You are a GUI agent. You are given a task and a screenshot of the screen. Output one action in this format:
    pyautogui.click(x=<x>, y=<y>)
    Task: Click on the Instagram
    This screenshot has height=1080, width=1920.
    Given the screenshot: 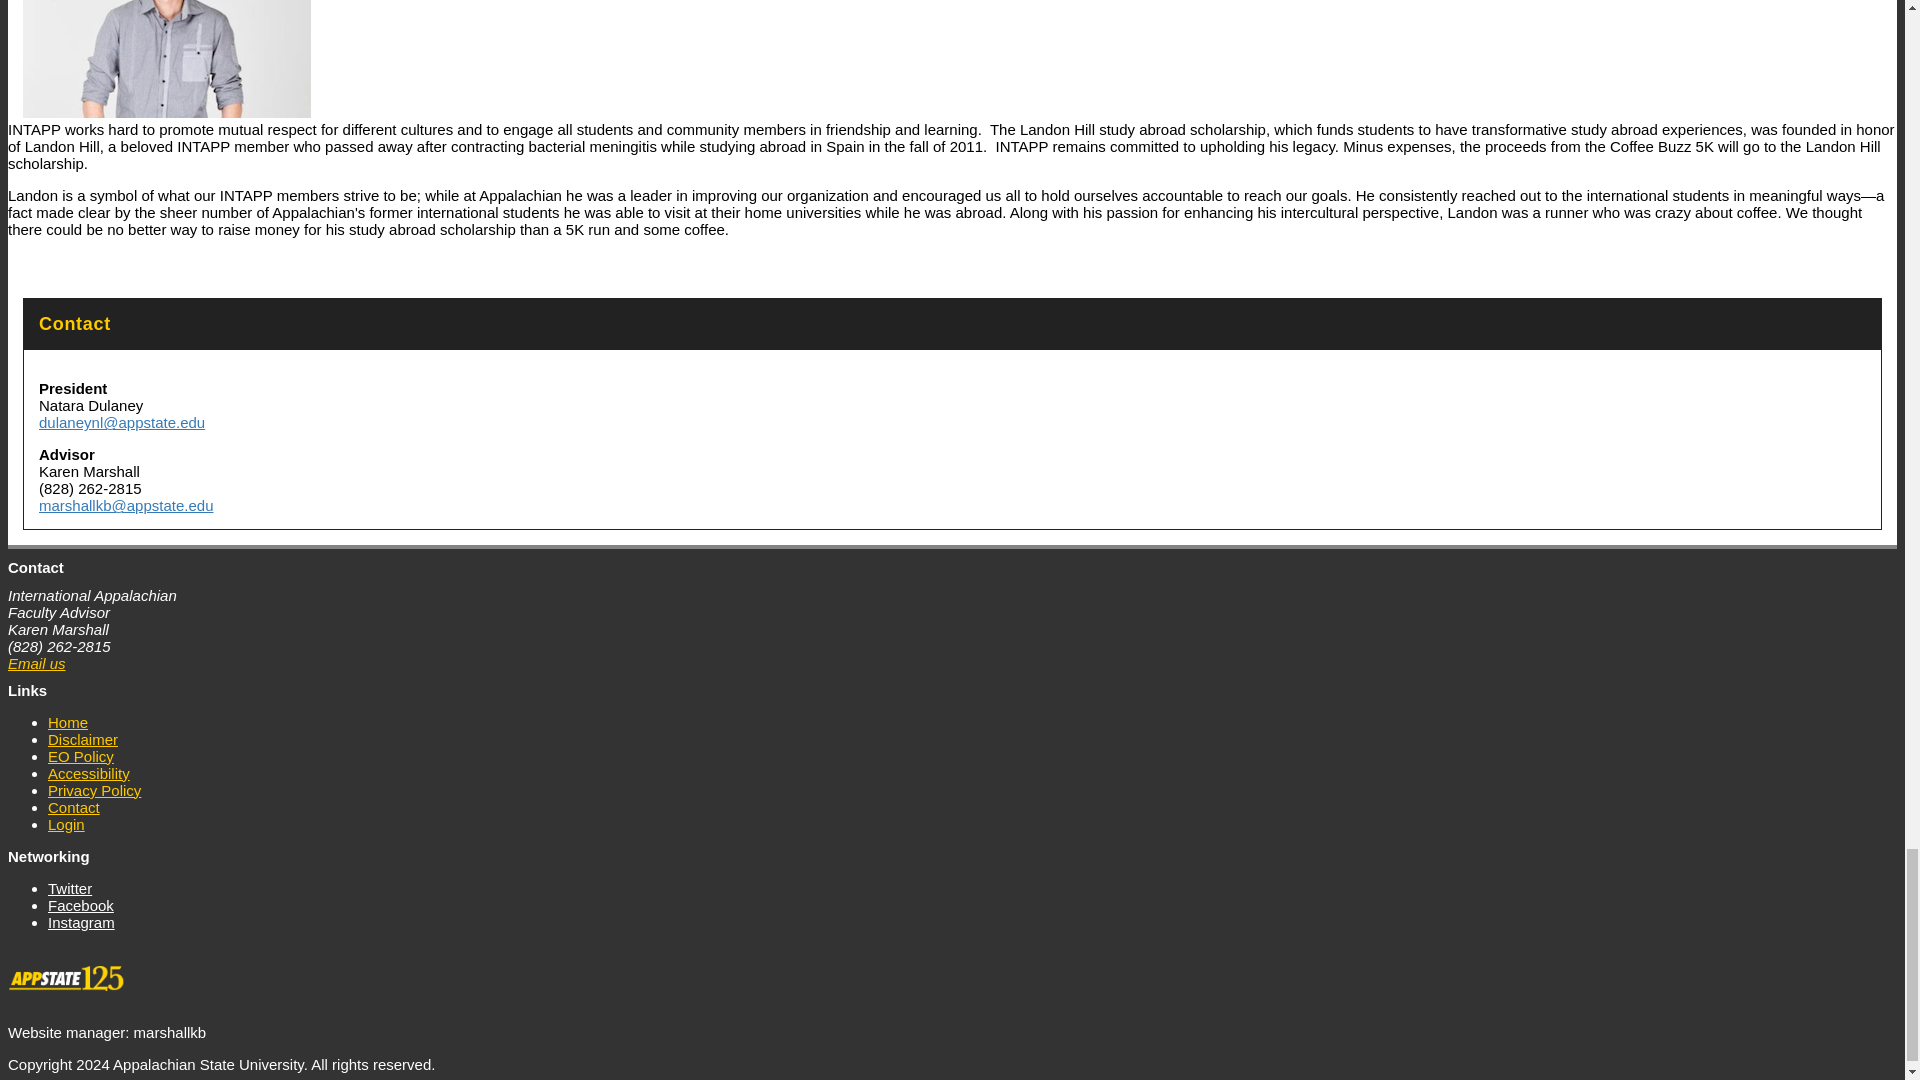 What is the action you would take?
    pyautogui.click(x=84, y=922)
    